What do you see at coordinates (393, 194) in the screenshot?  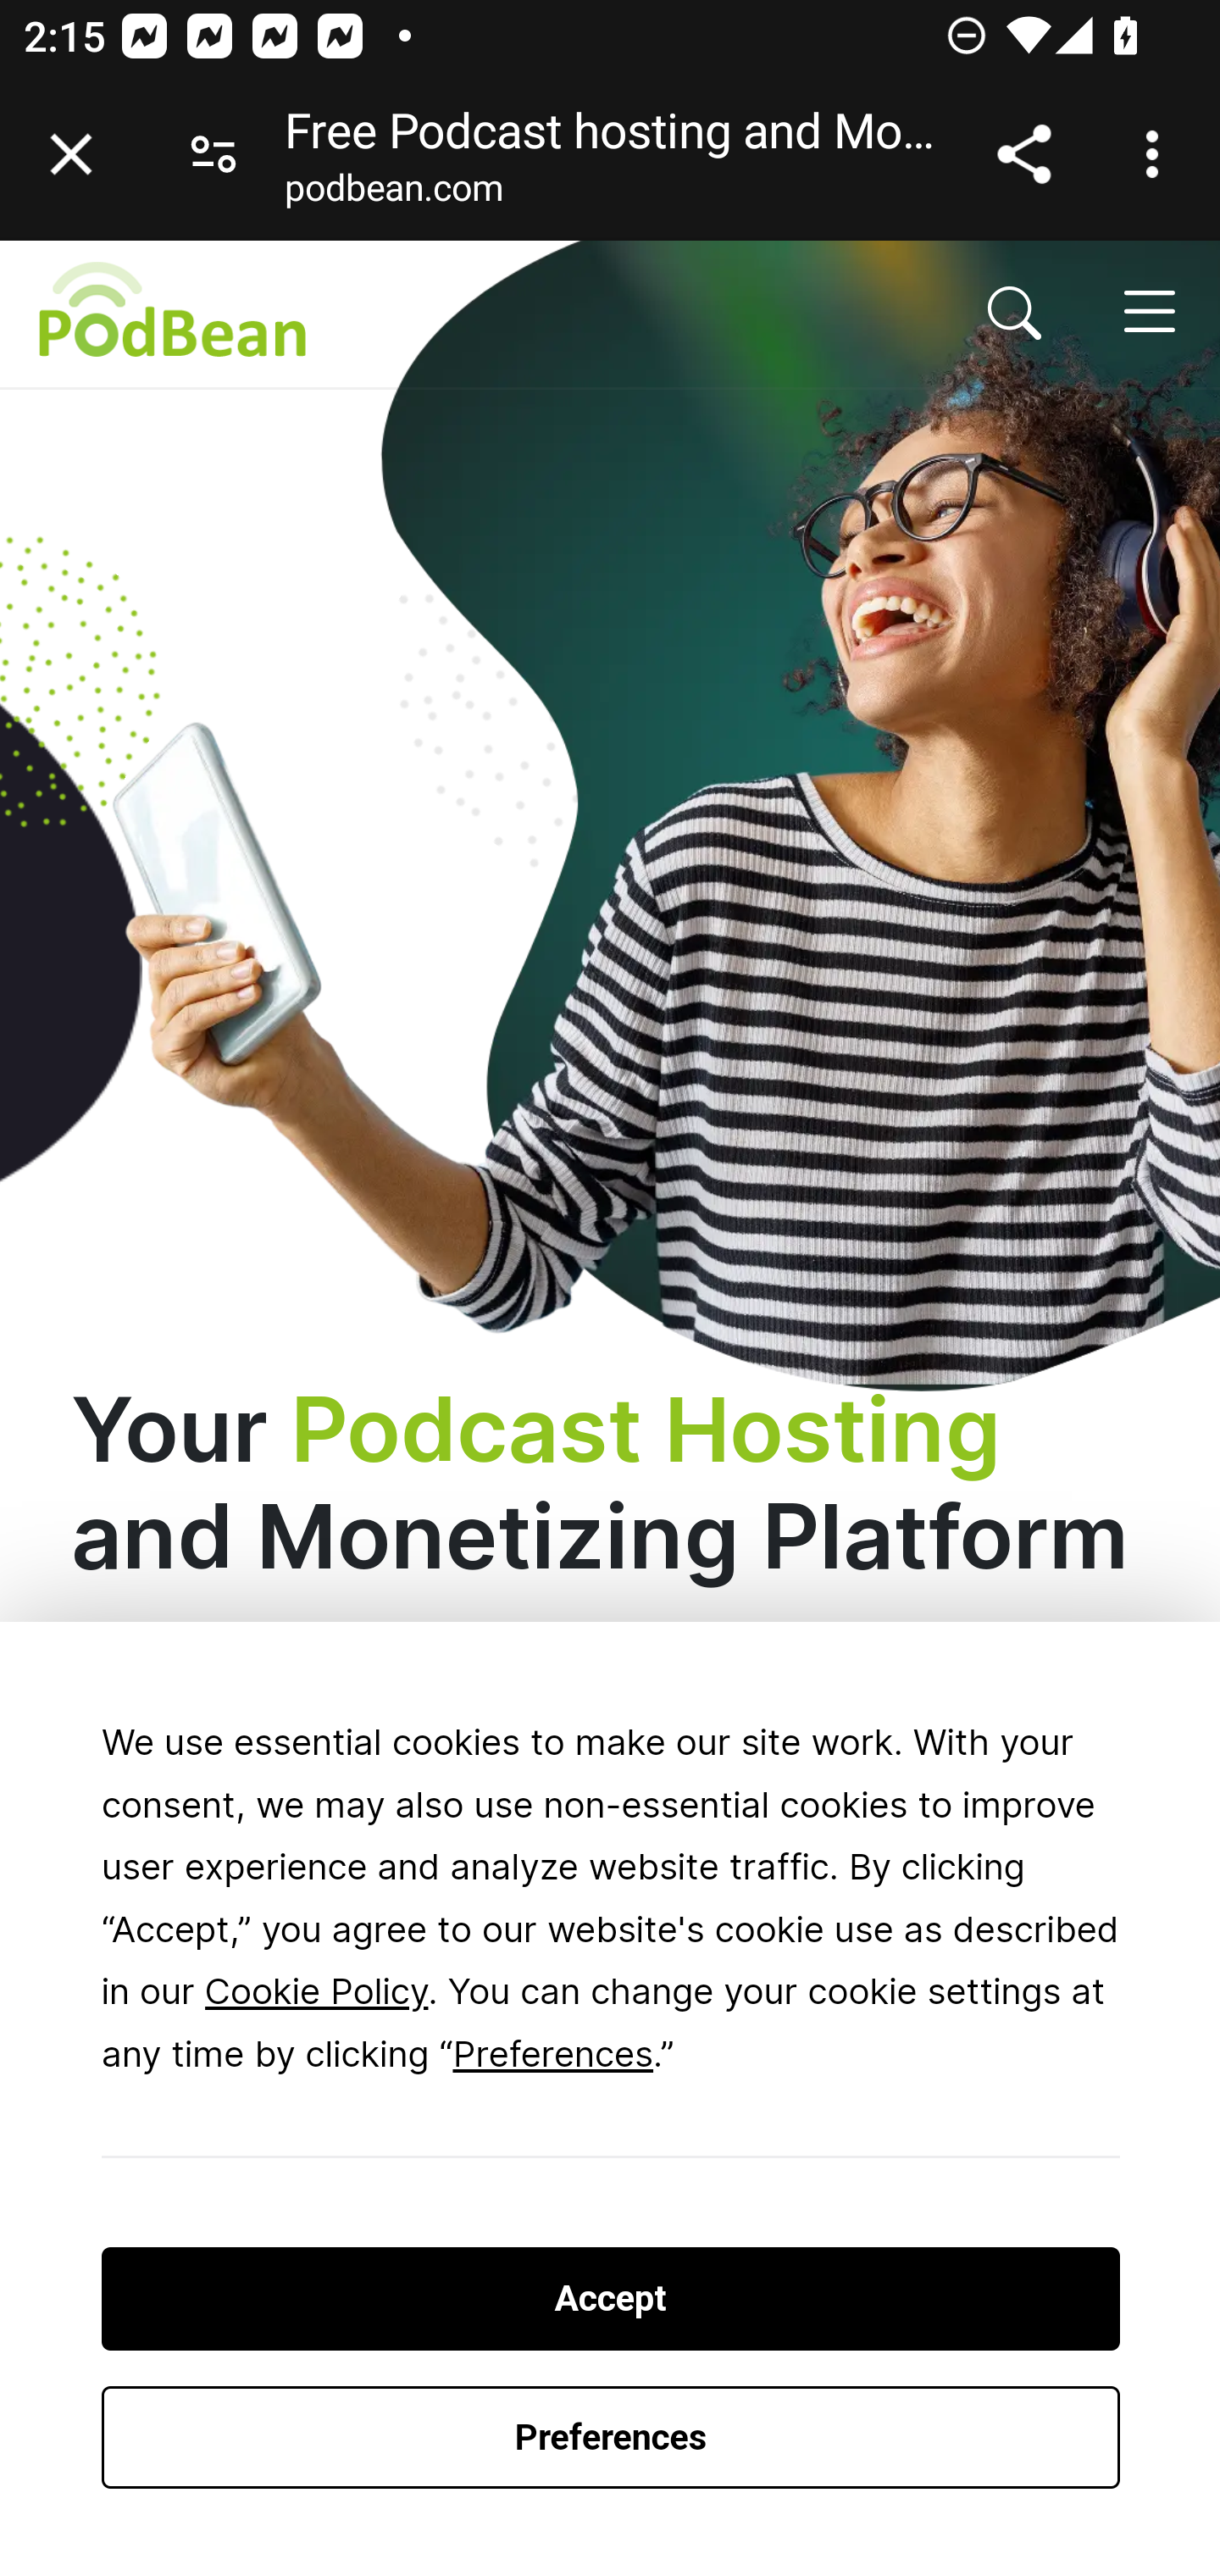 I see `podbean.com` at bounding box center [393, 194].